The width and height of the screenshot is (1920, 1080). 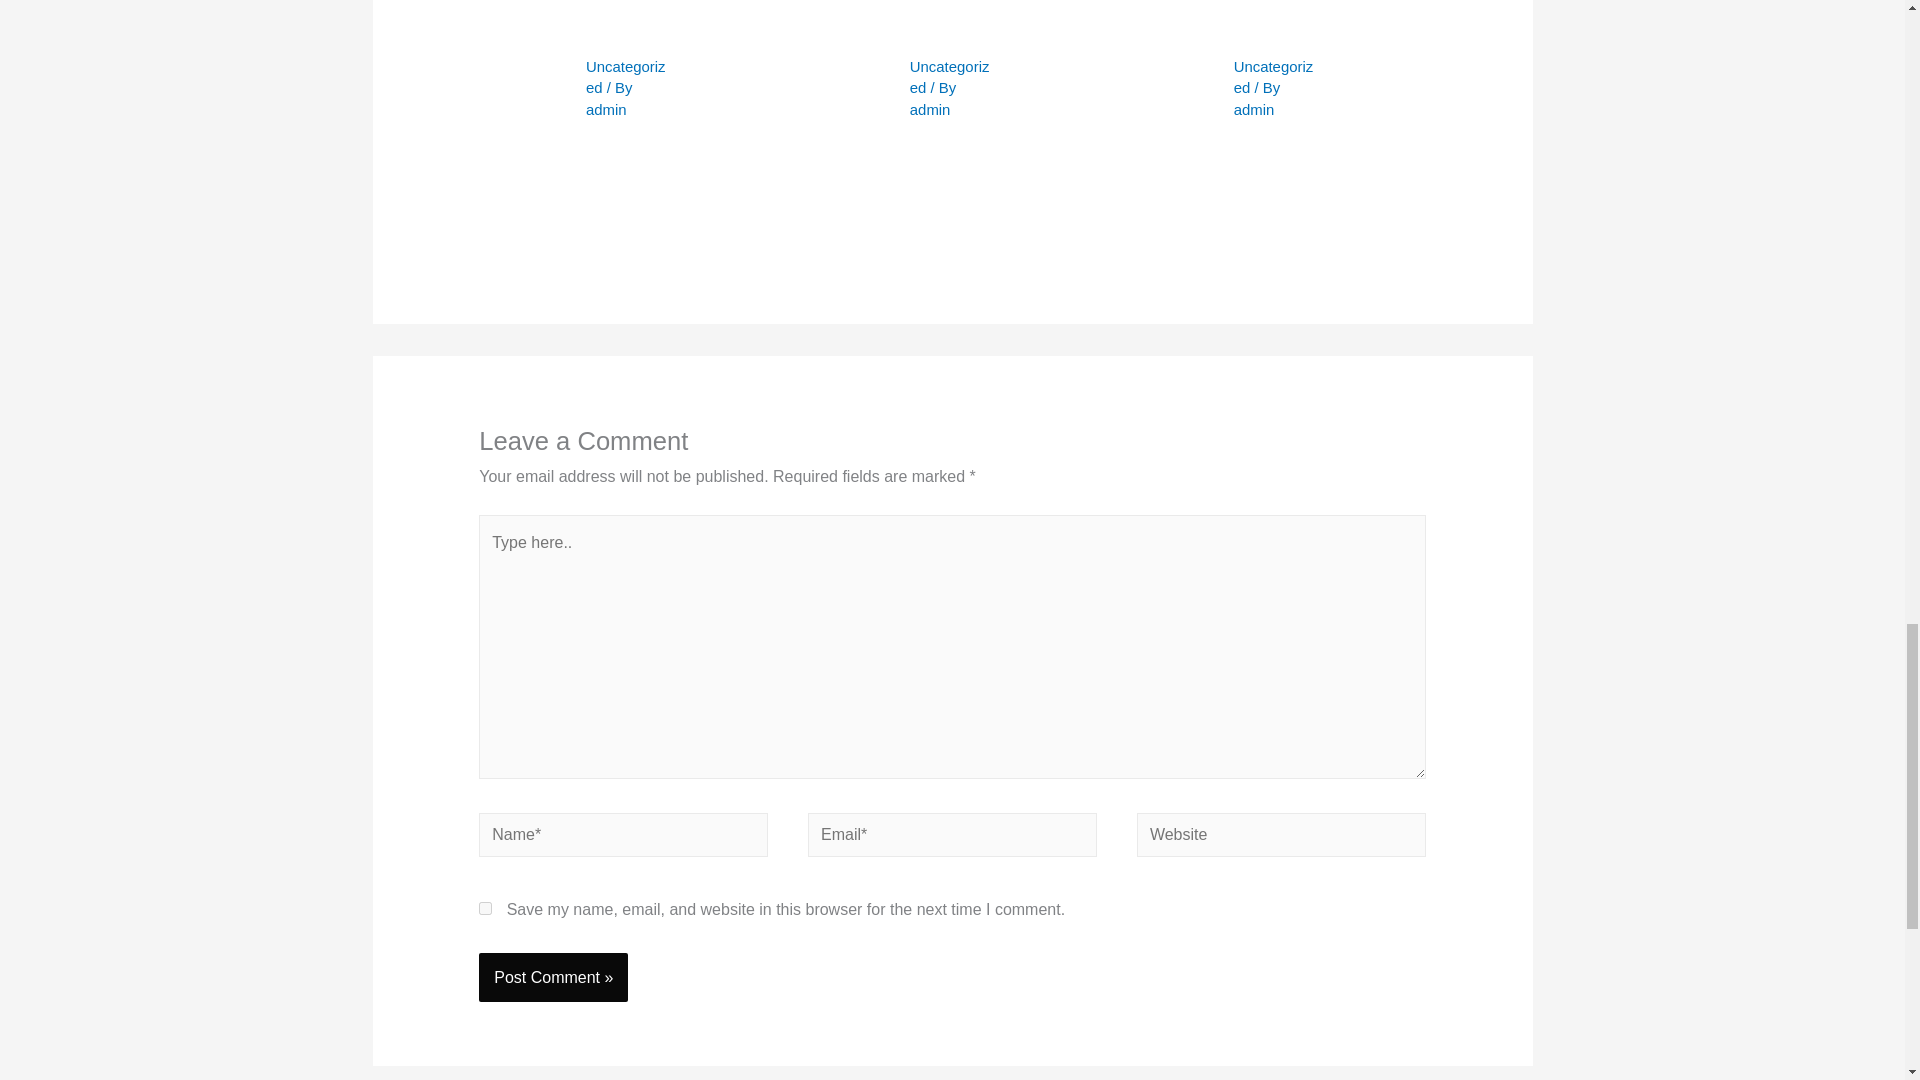 What do you see at coordinates (950, 78) in the screenshot?
I see `Uncategorized` at bounding box center [950, 78].